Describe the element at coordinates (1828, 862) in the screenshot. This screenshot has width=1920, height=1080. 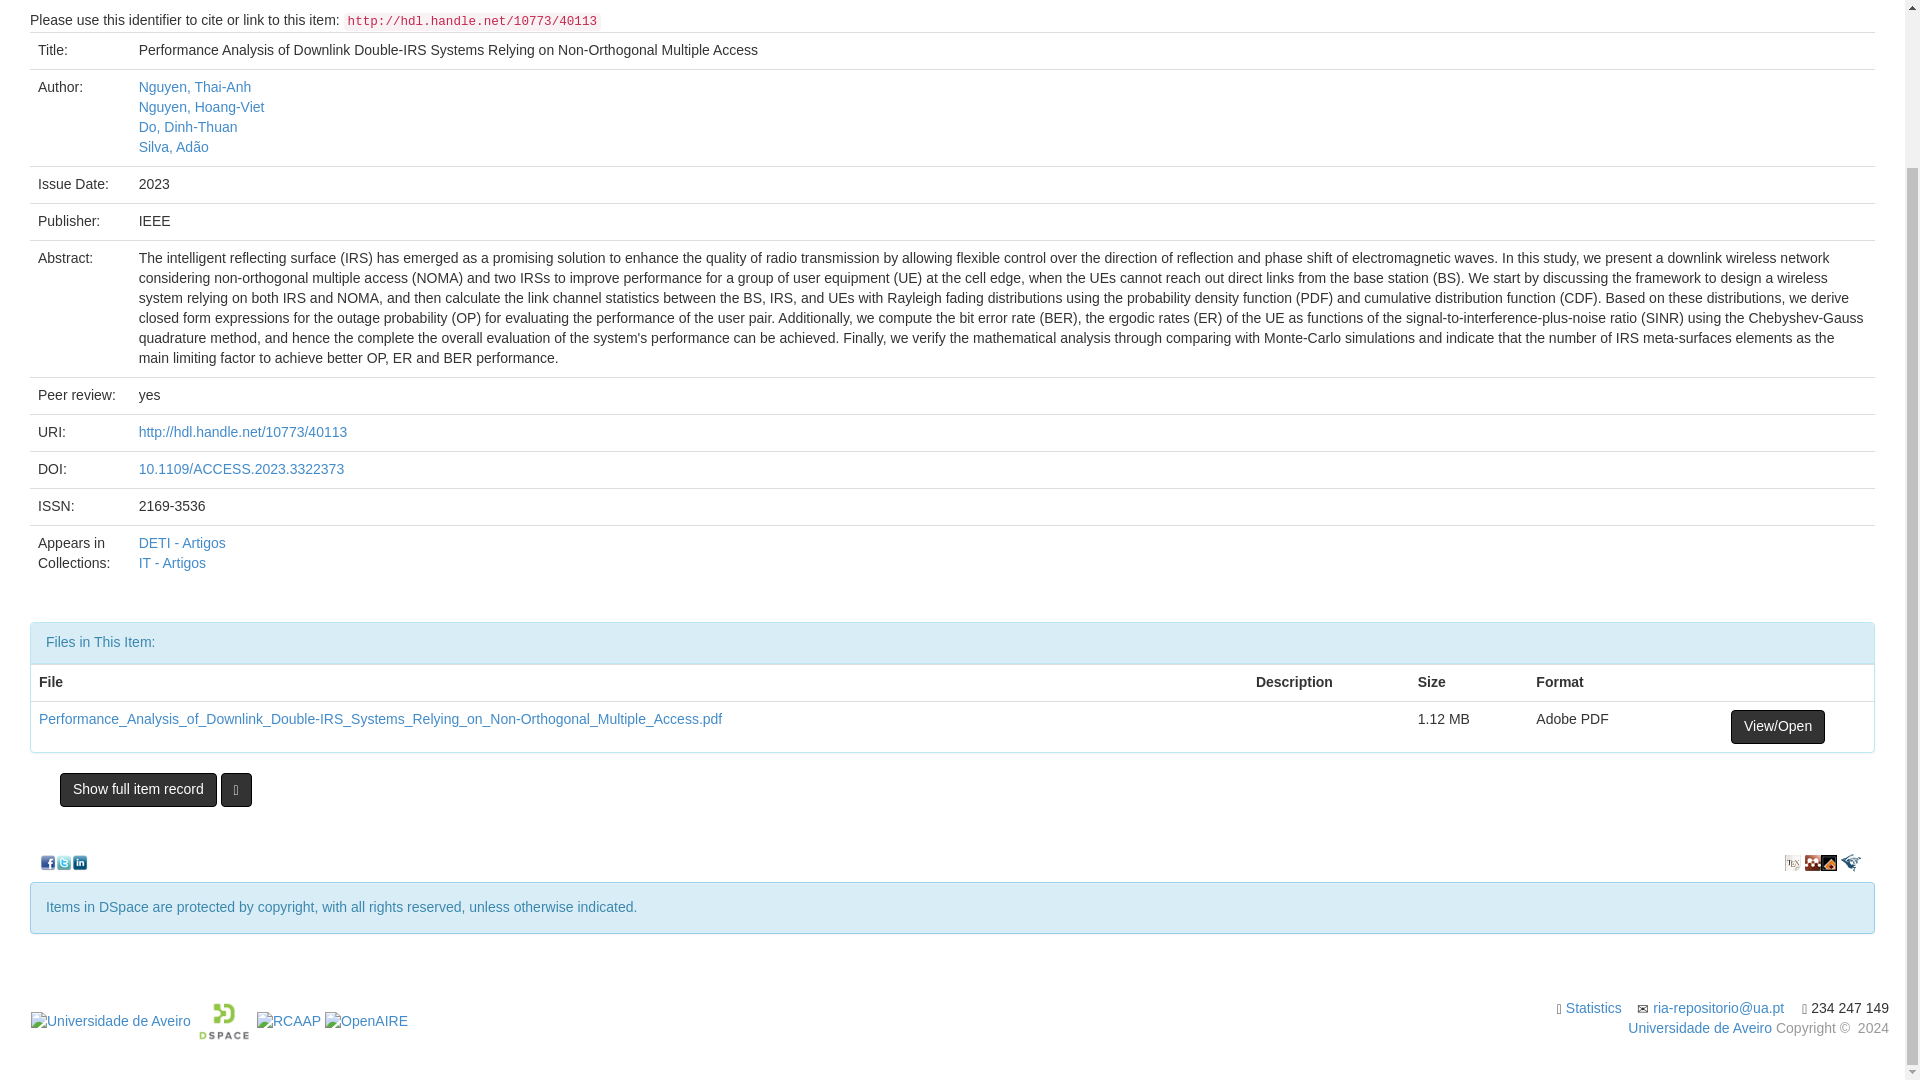
I see `Exporte no formato Endnote` at that location.